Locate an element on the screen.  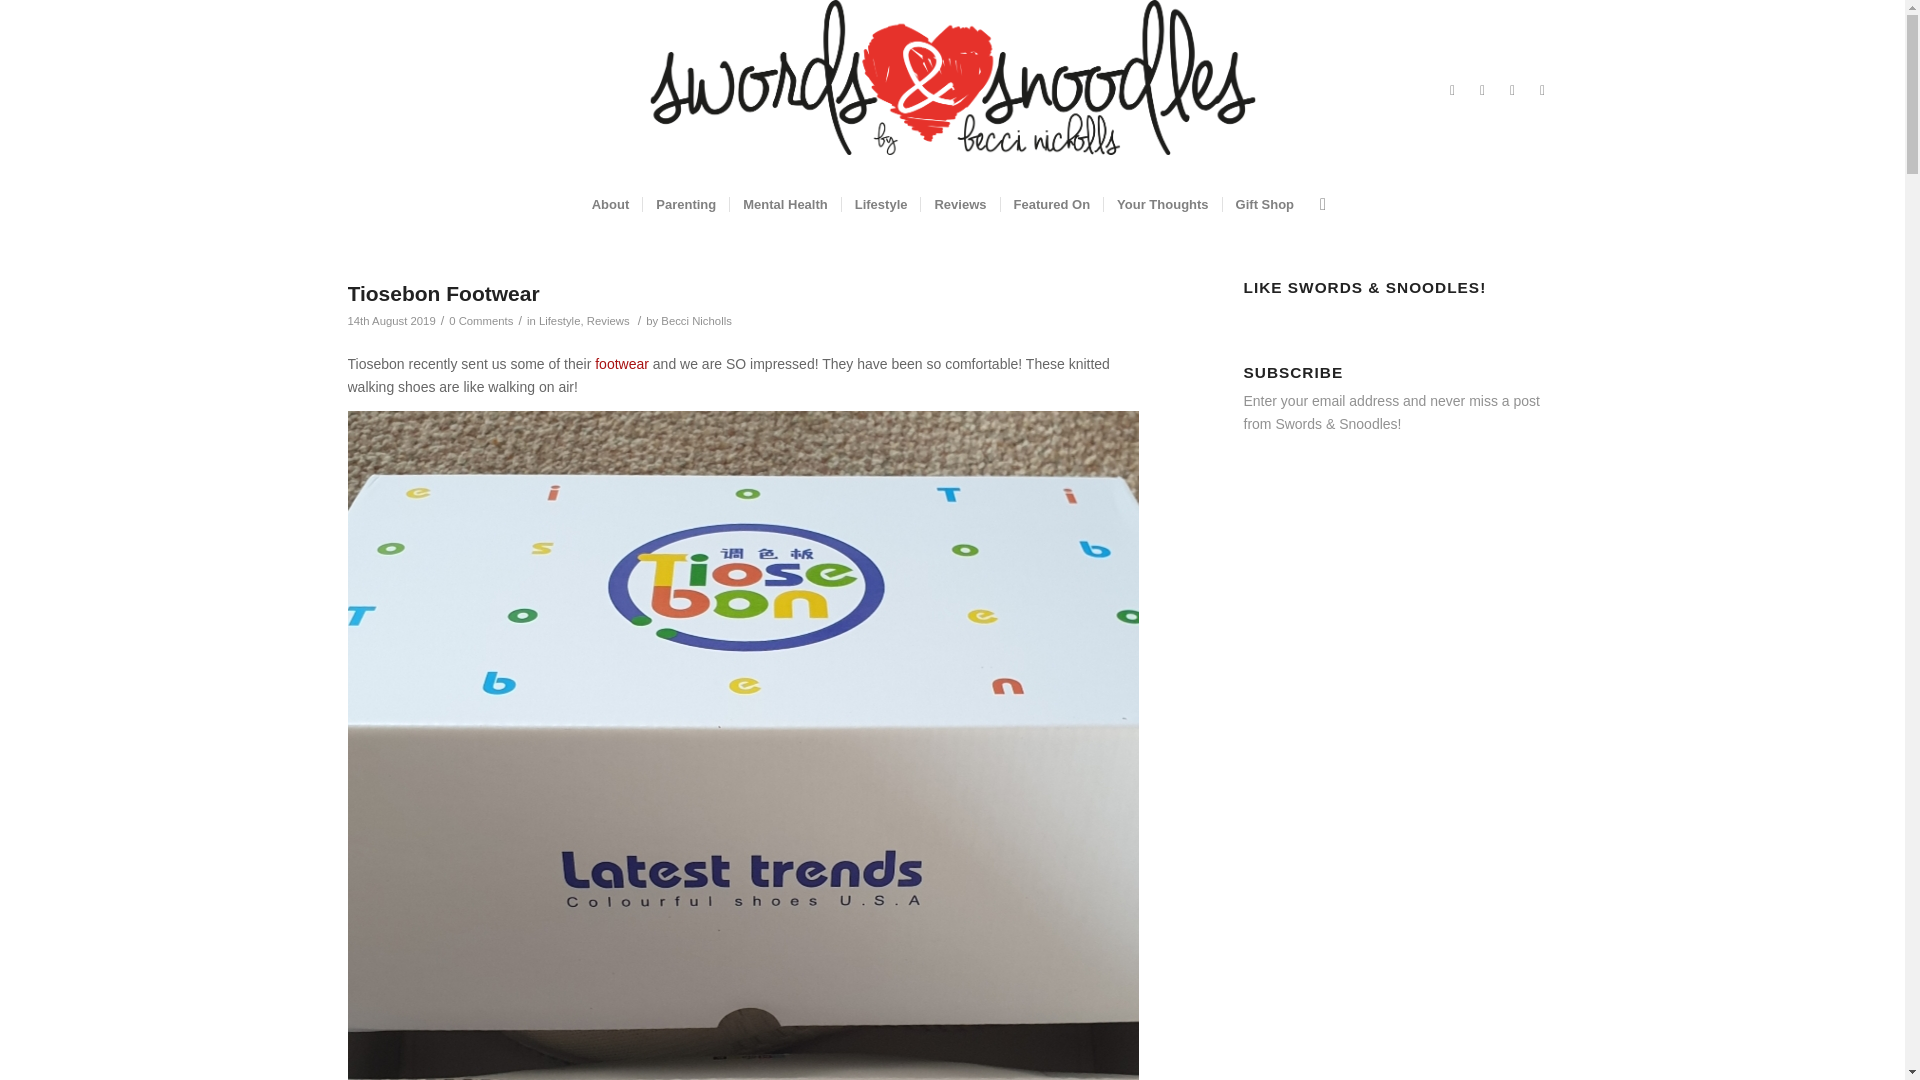
Parenting is located at coordinates (685, 205).